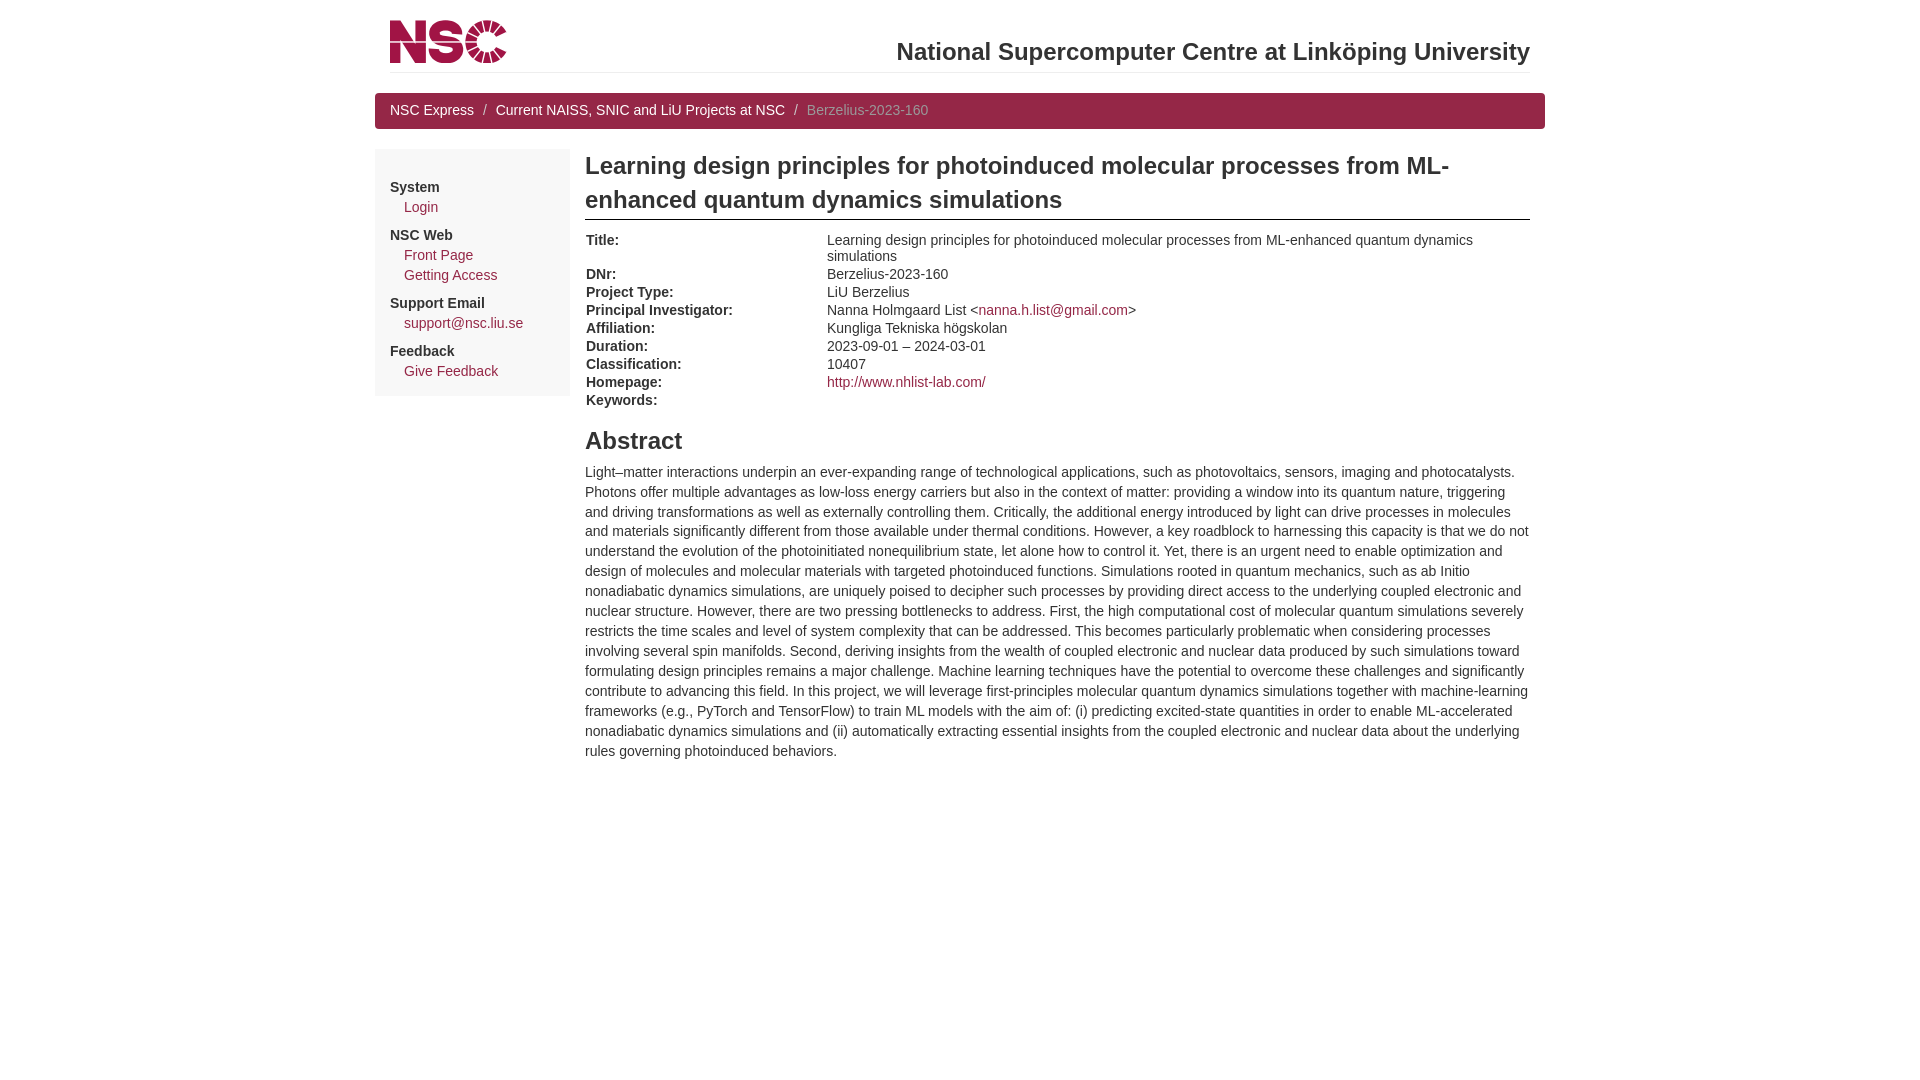  What do you see at coordinates (438, 255) in the screenshot?
I see `Front Page` at bounding box center [438, 255].